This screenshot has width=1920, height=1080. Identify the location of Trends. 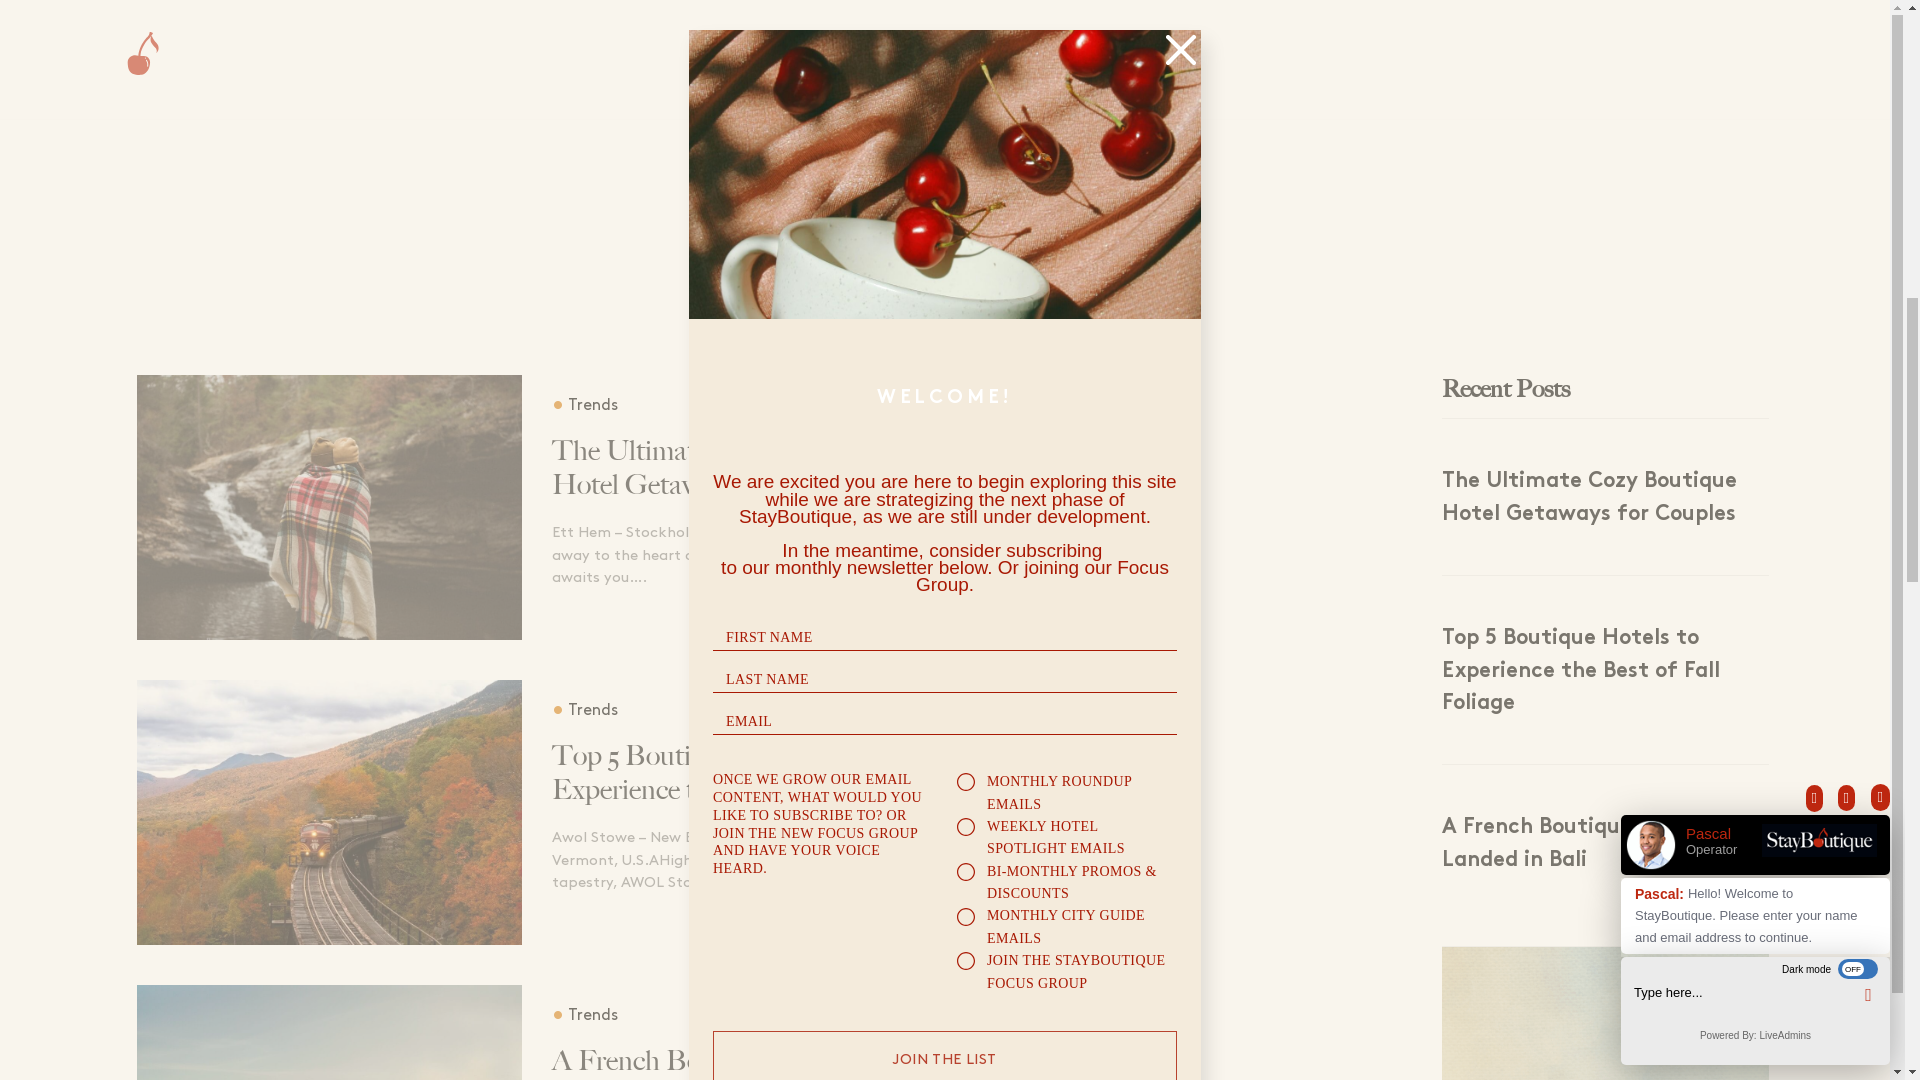
(585, 710).